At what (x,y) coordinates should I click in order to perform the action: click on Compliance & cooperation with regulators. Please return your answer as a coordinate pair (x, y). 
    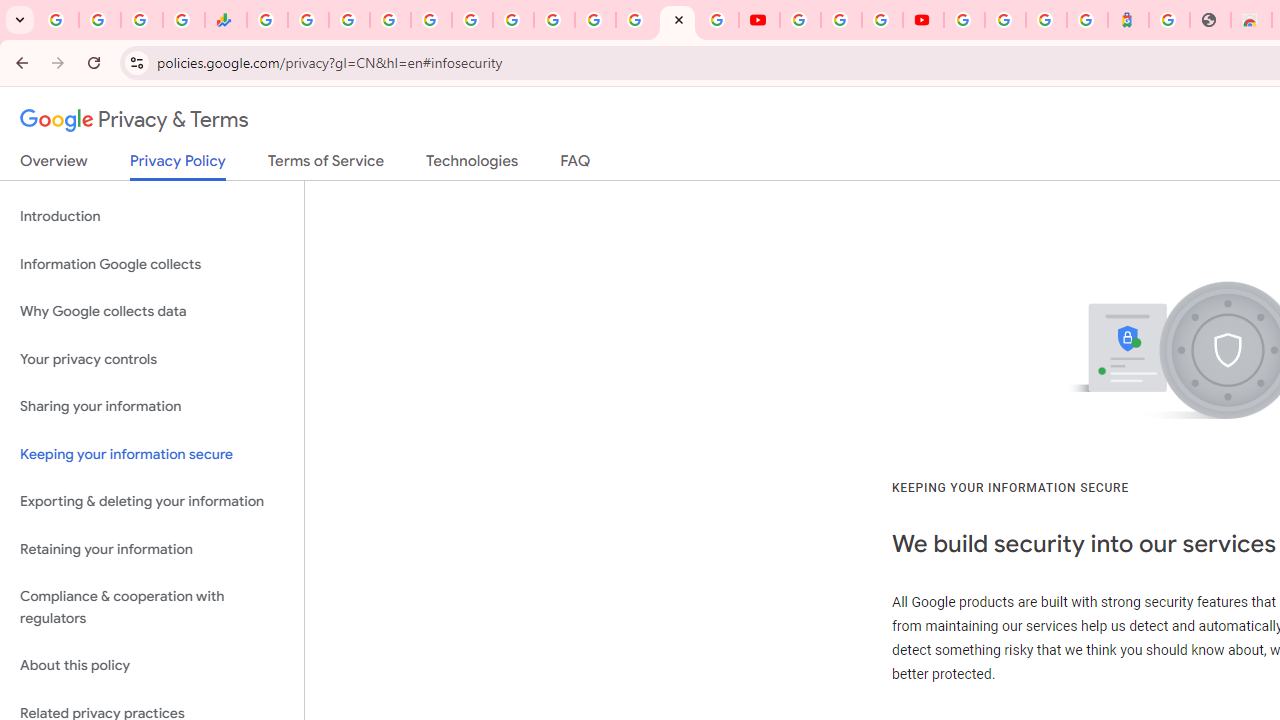
    Looking at the image, I should click on (152, 608).